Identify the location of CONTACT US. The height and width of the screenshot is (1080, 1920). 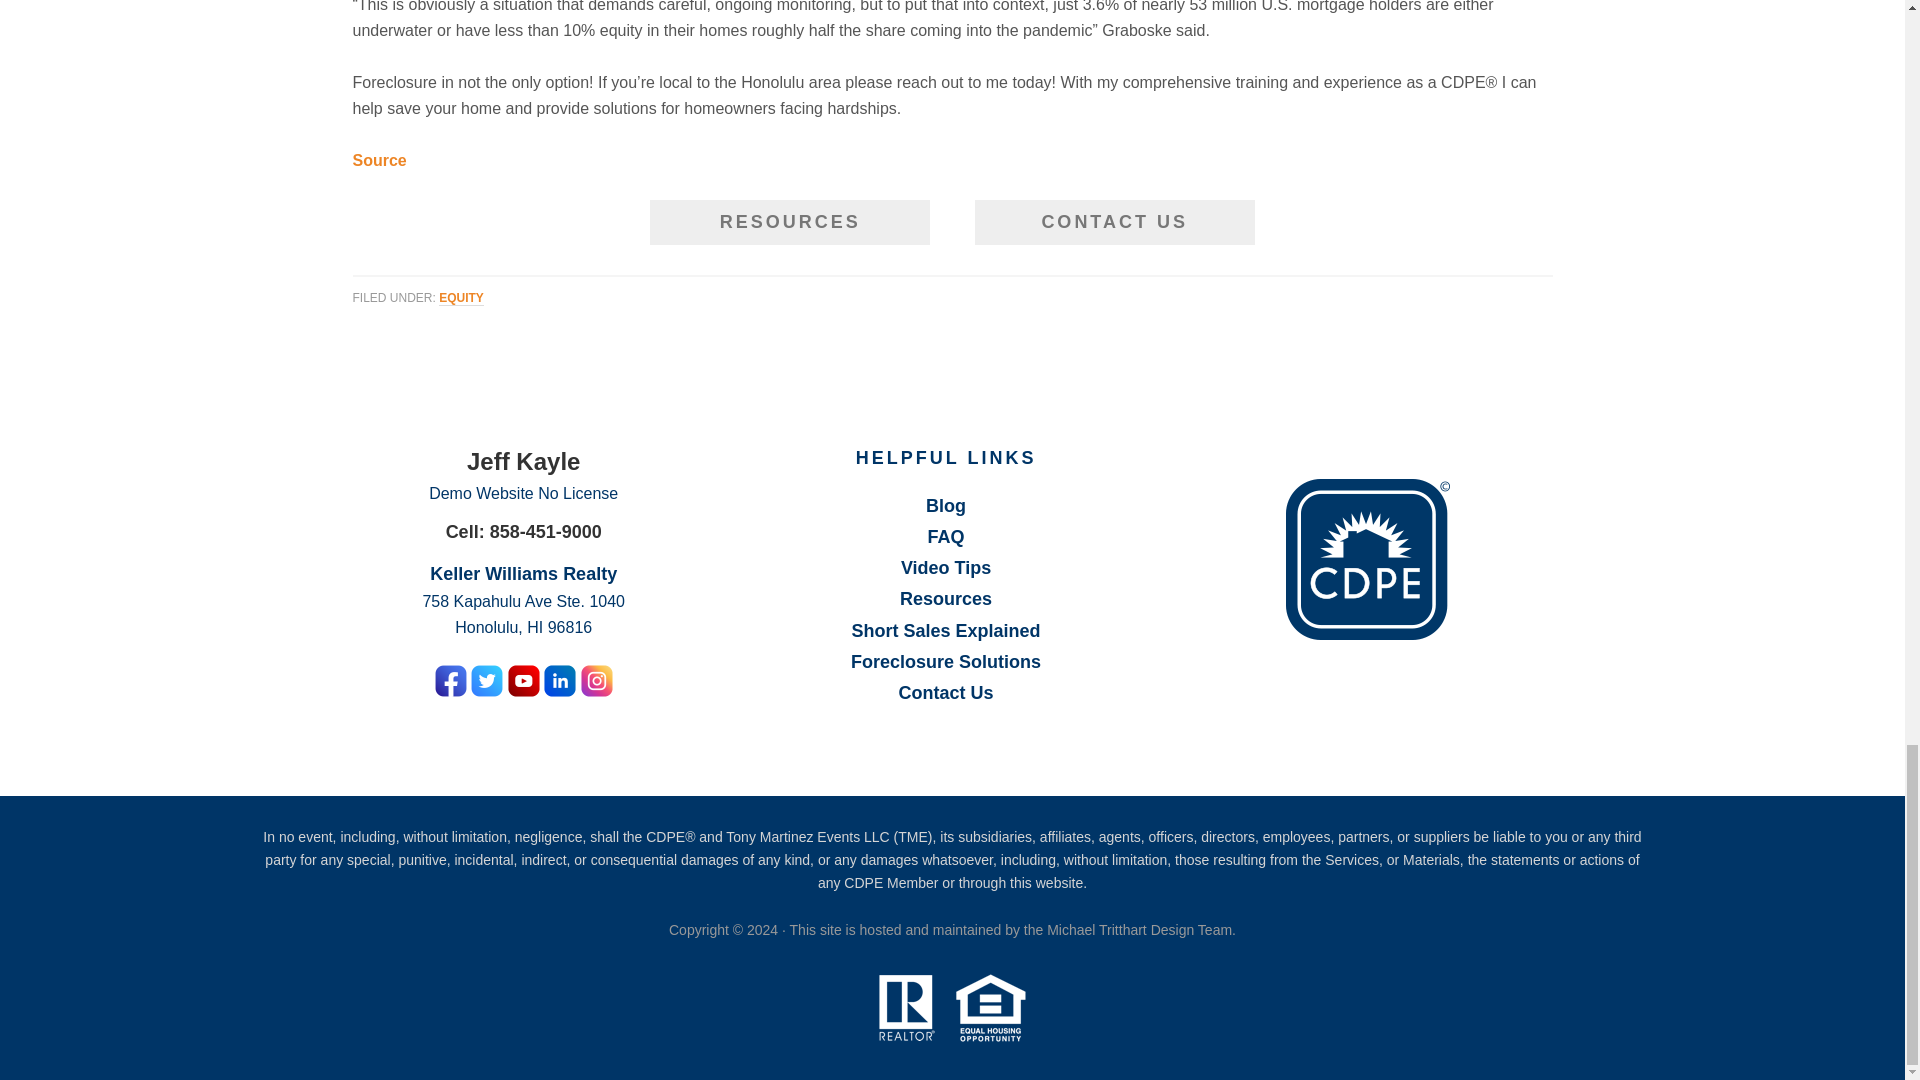
(1114, 222).